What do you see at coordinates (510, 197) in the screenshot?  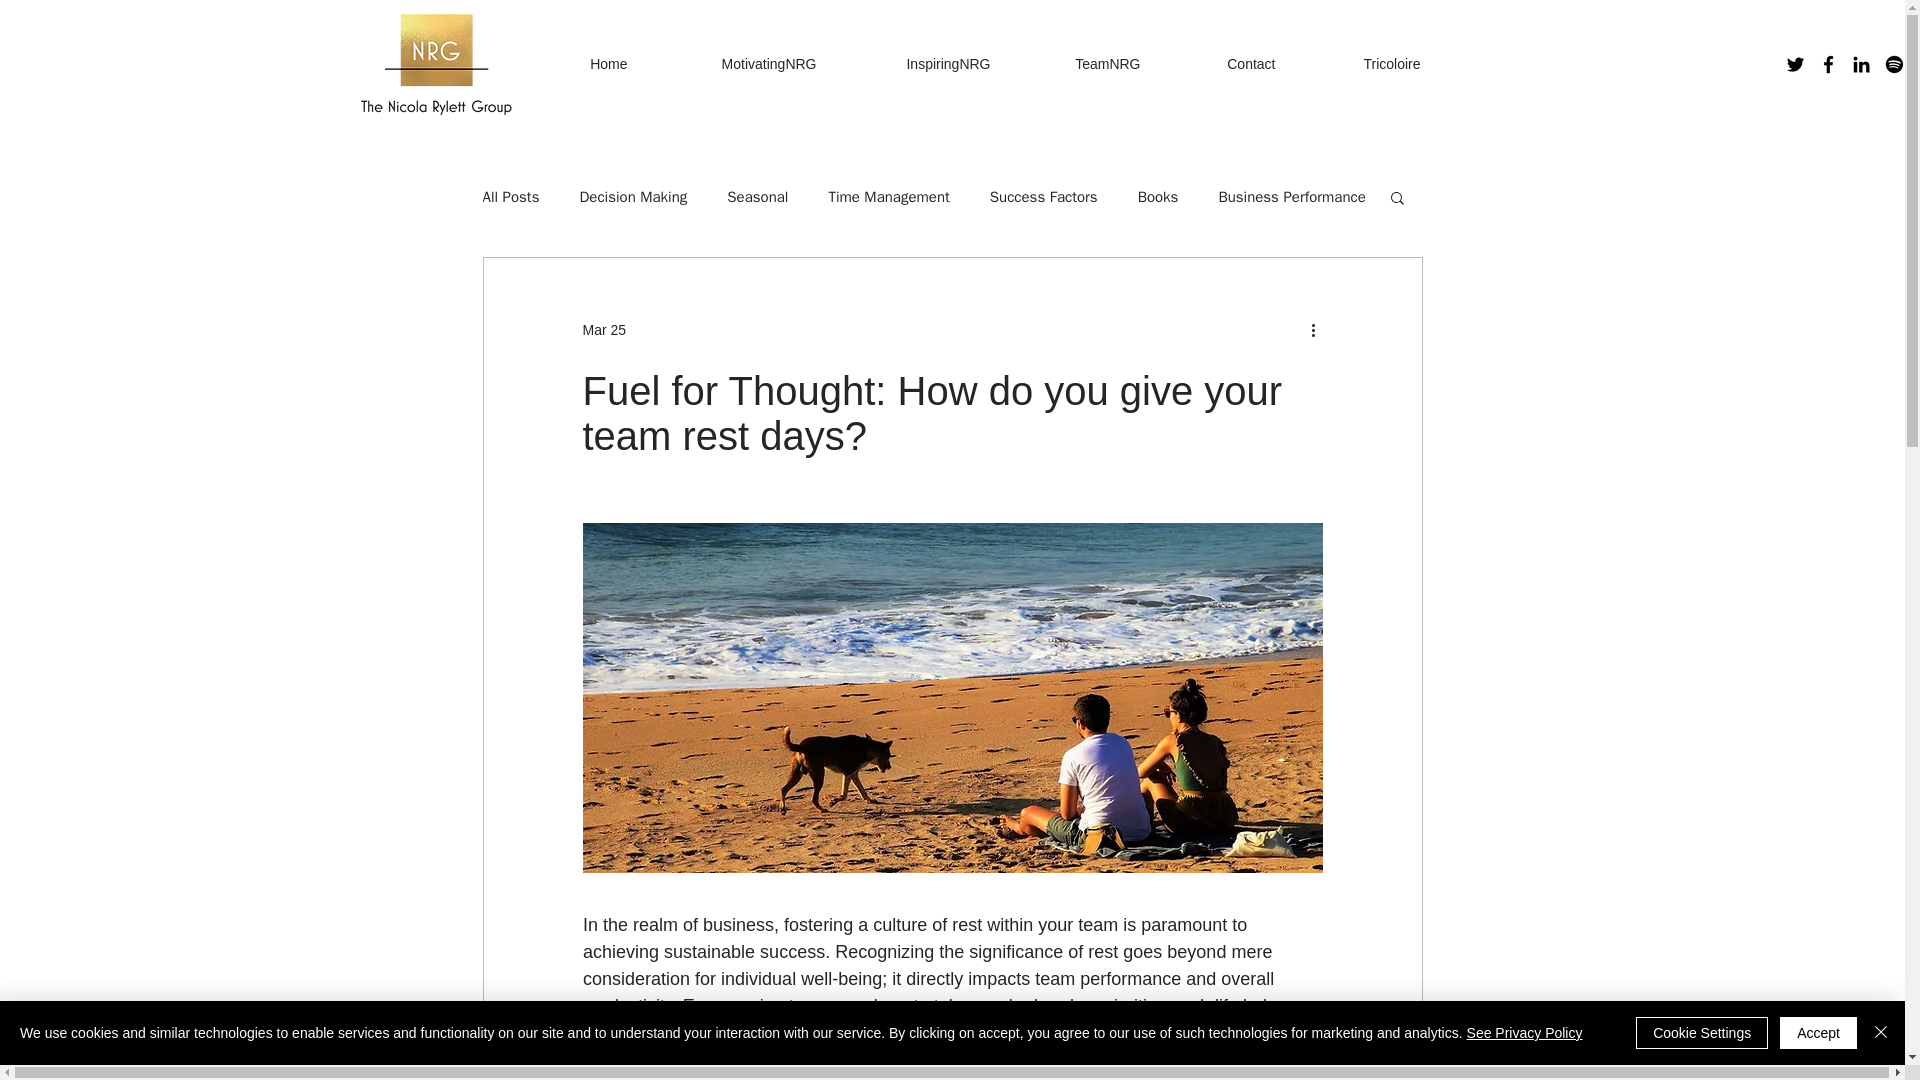 I see `All Posts` at bounding box center [510, 197].